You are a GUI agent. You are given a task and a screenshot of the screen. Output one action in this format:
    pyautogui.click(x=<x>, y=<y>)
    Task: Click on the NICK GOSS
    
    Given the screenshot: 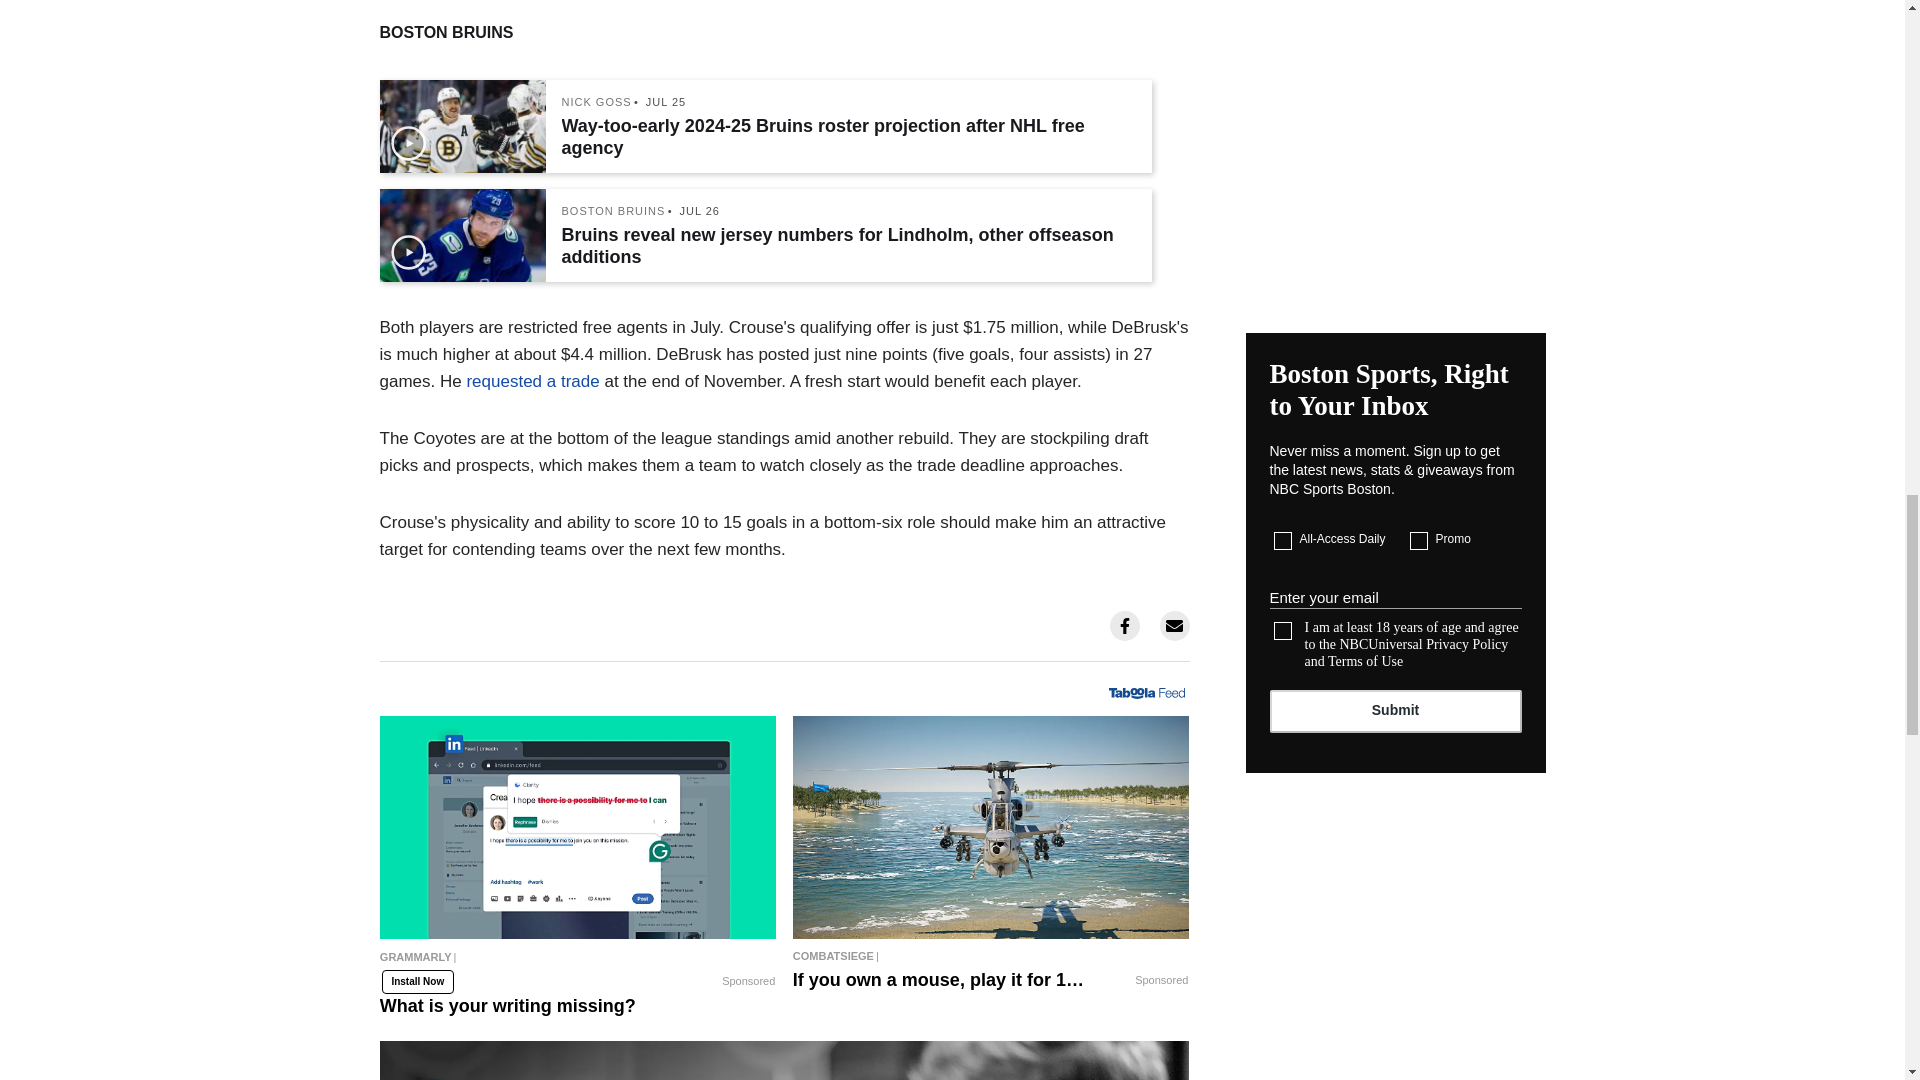 What is the action you would take?
    pyautogui.click(x=596, y=102)
    